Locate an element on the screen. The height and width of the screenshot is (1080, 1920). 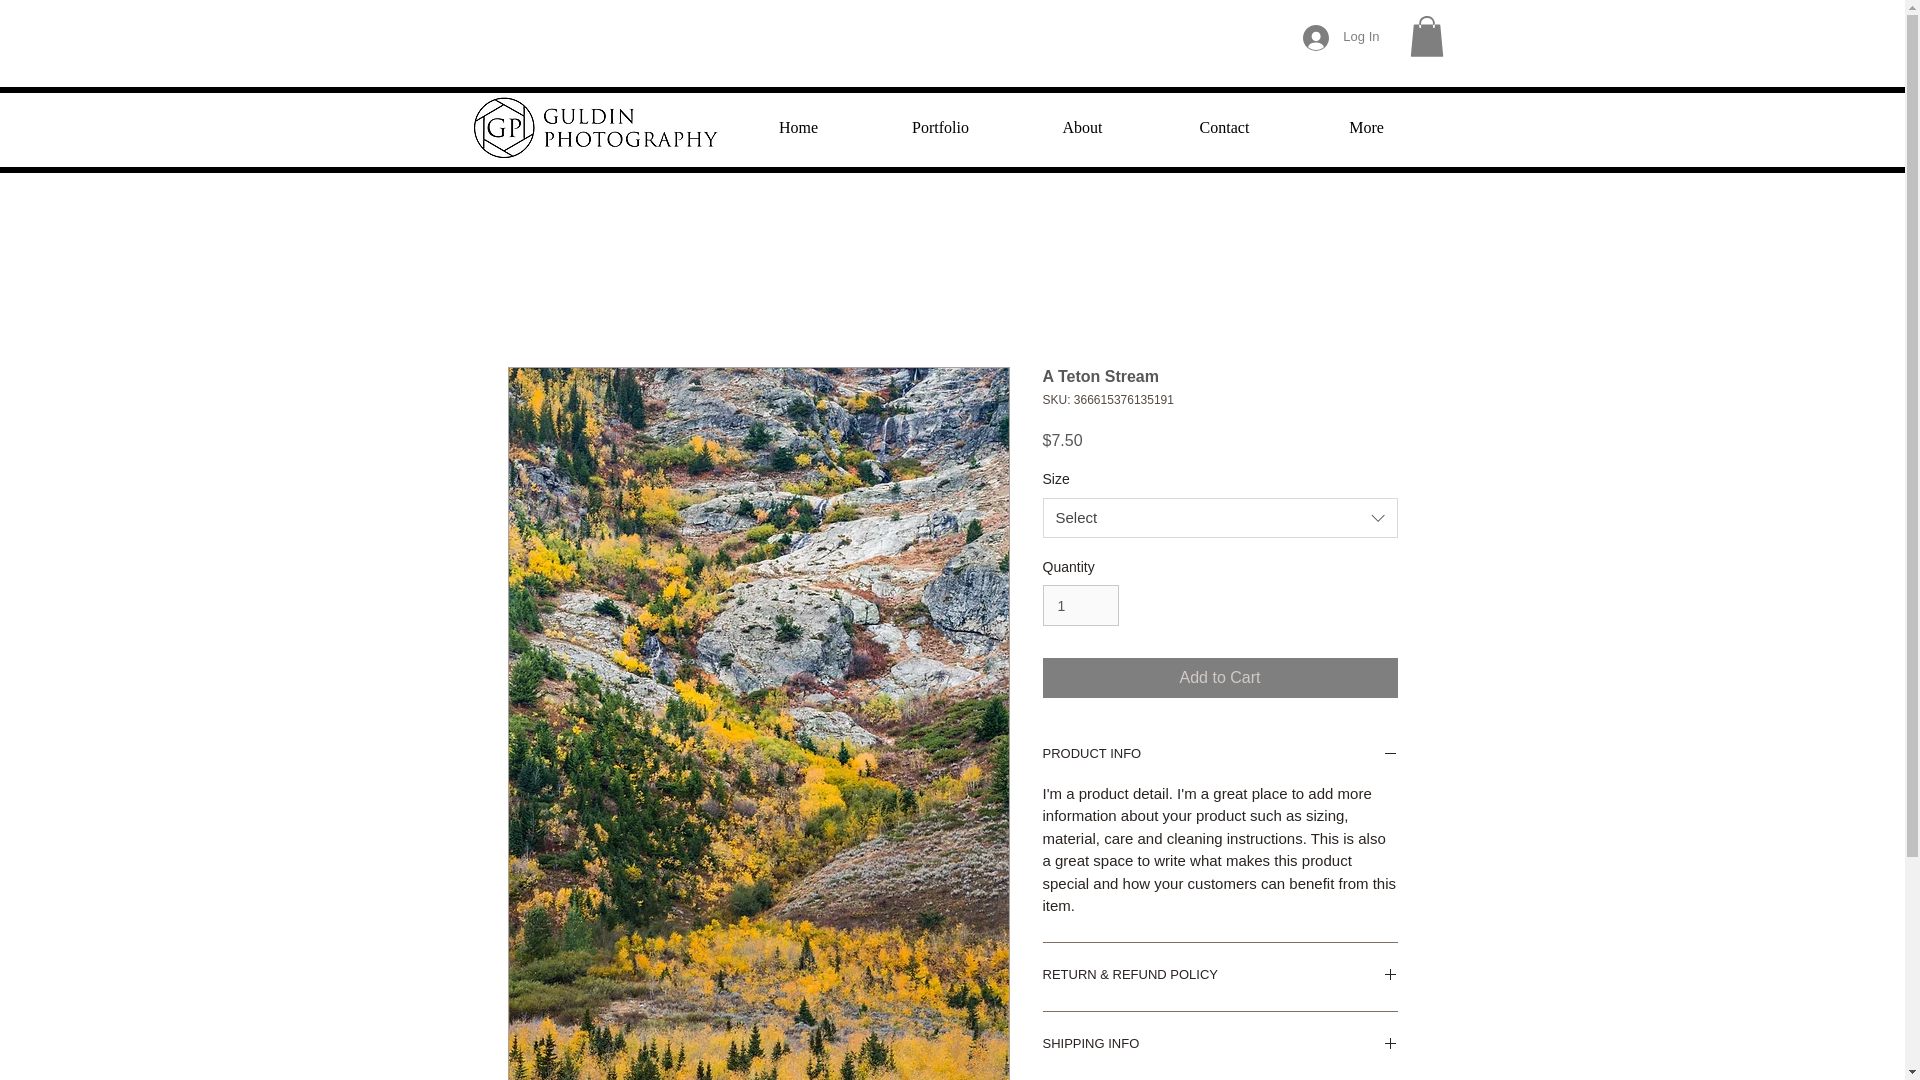
About is located at coordinates (1082, 127).